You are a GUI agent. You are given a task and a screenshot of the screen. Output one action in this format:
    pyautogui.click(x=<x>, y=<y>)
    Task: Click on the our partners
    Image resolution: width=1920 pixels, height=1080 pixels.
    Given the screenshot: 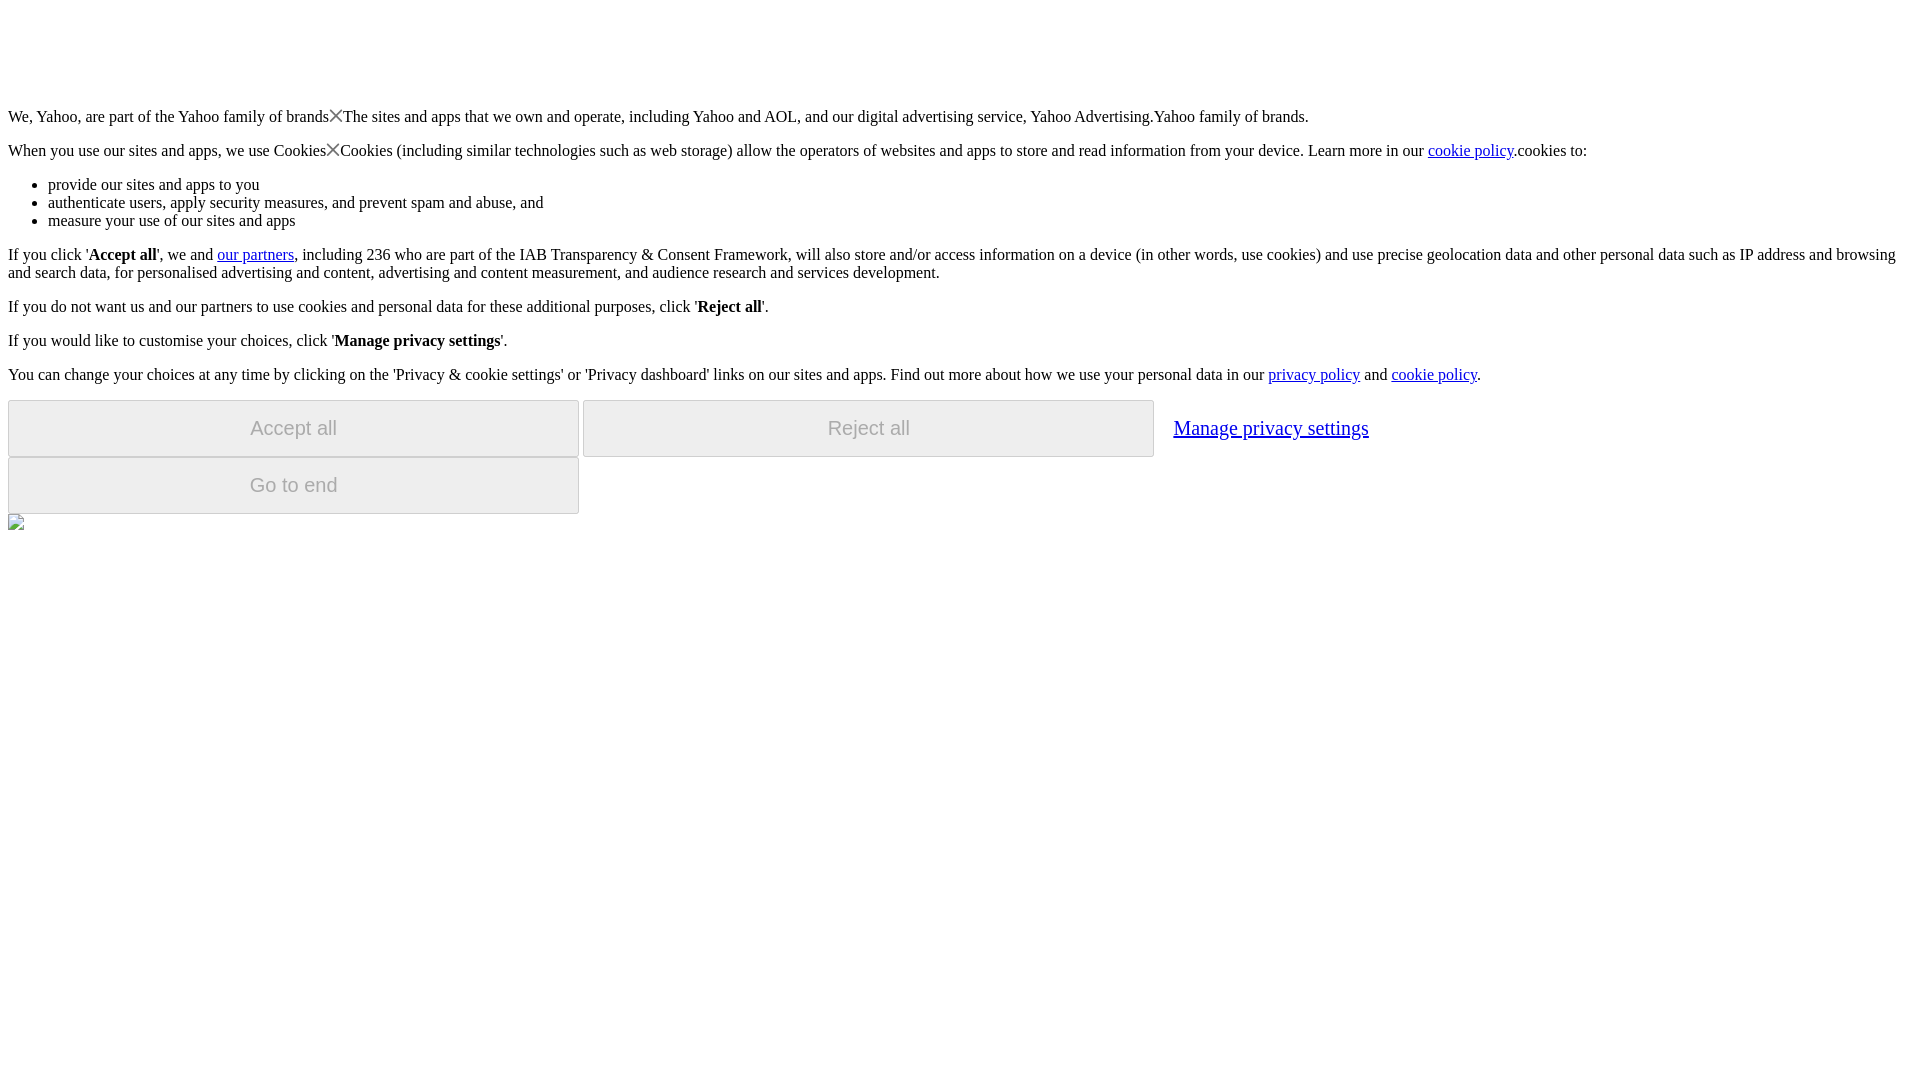 What is the action you would take?
    pyautogui.click(x=254, y=254)
    